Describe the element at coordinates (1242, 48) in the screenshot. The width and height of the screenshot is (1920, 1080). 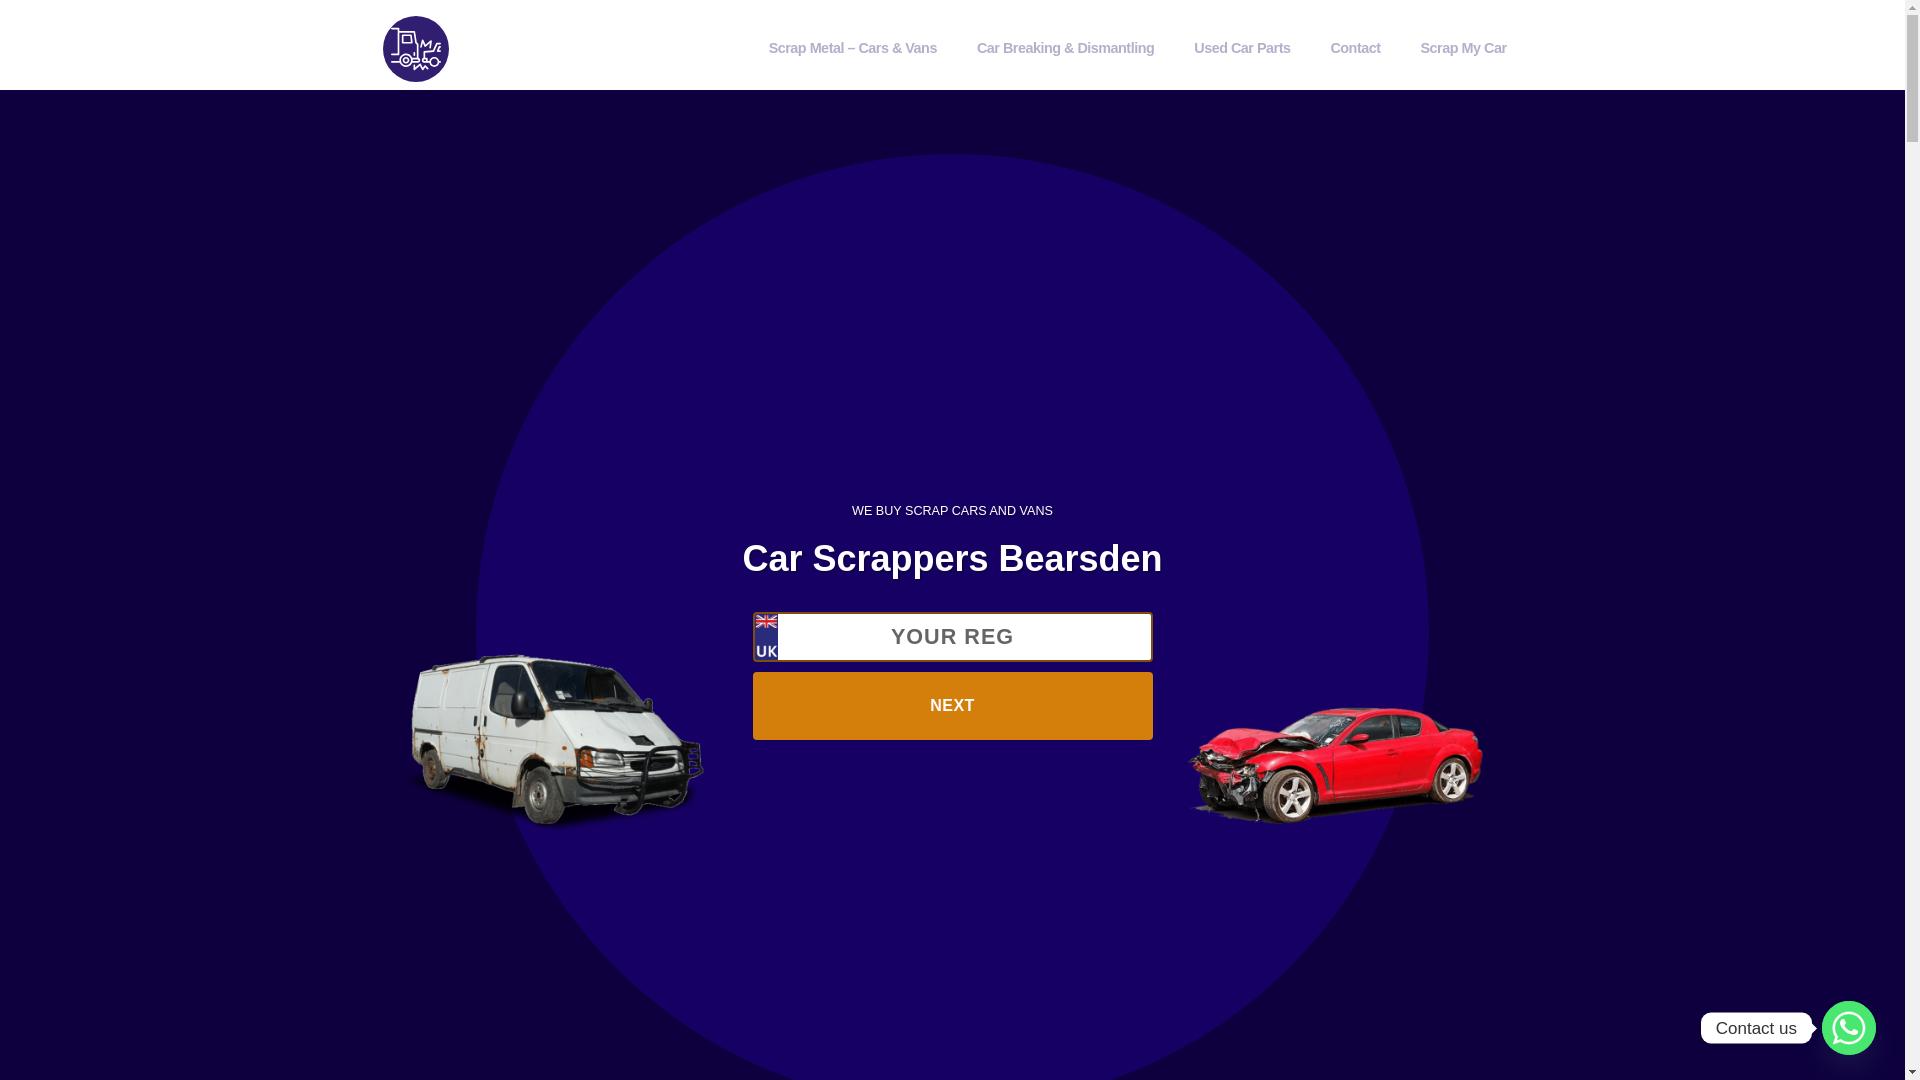
I see `Used Car Parts` at that location.